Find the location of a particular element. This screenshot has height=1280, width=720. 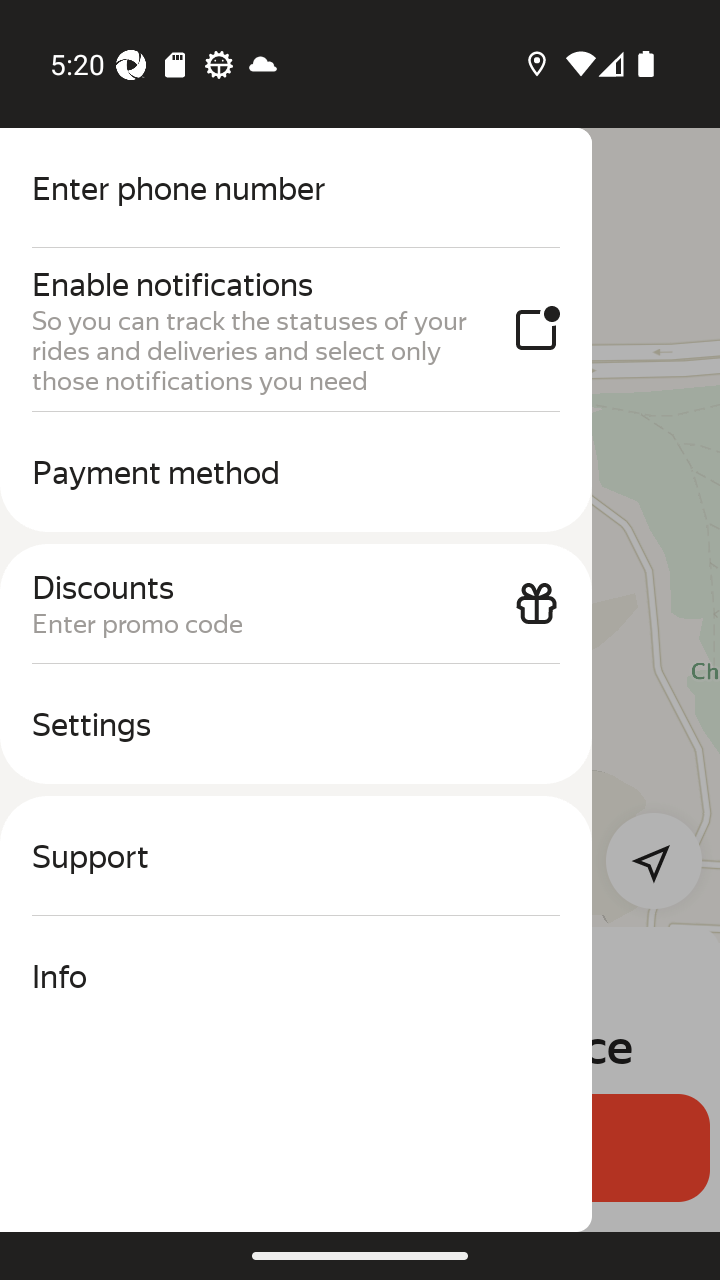

Support is located at coordinates (296, 856).